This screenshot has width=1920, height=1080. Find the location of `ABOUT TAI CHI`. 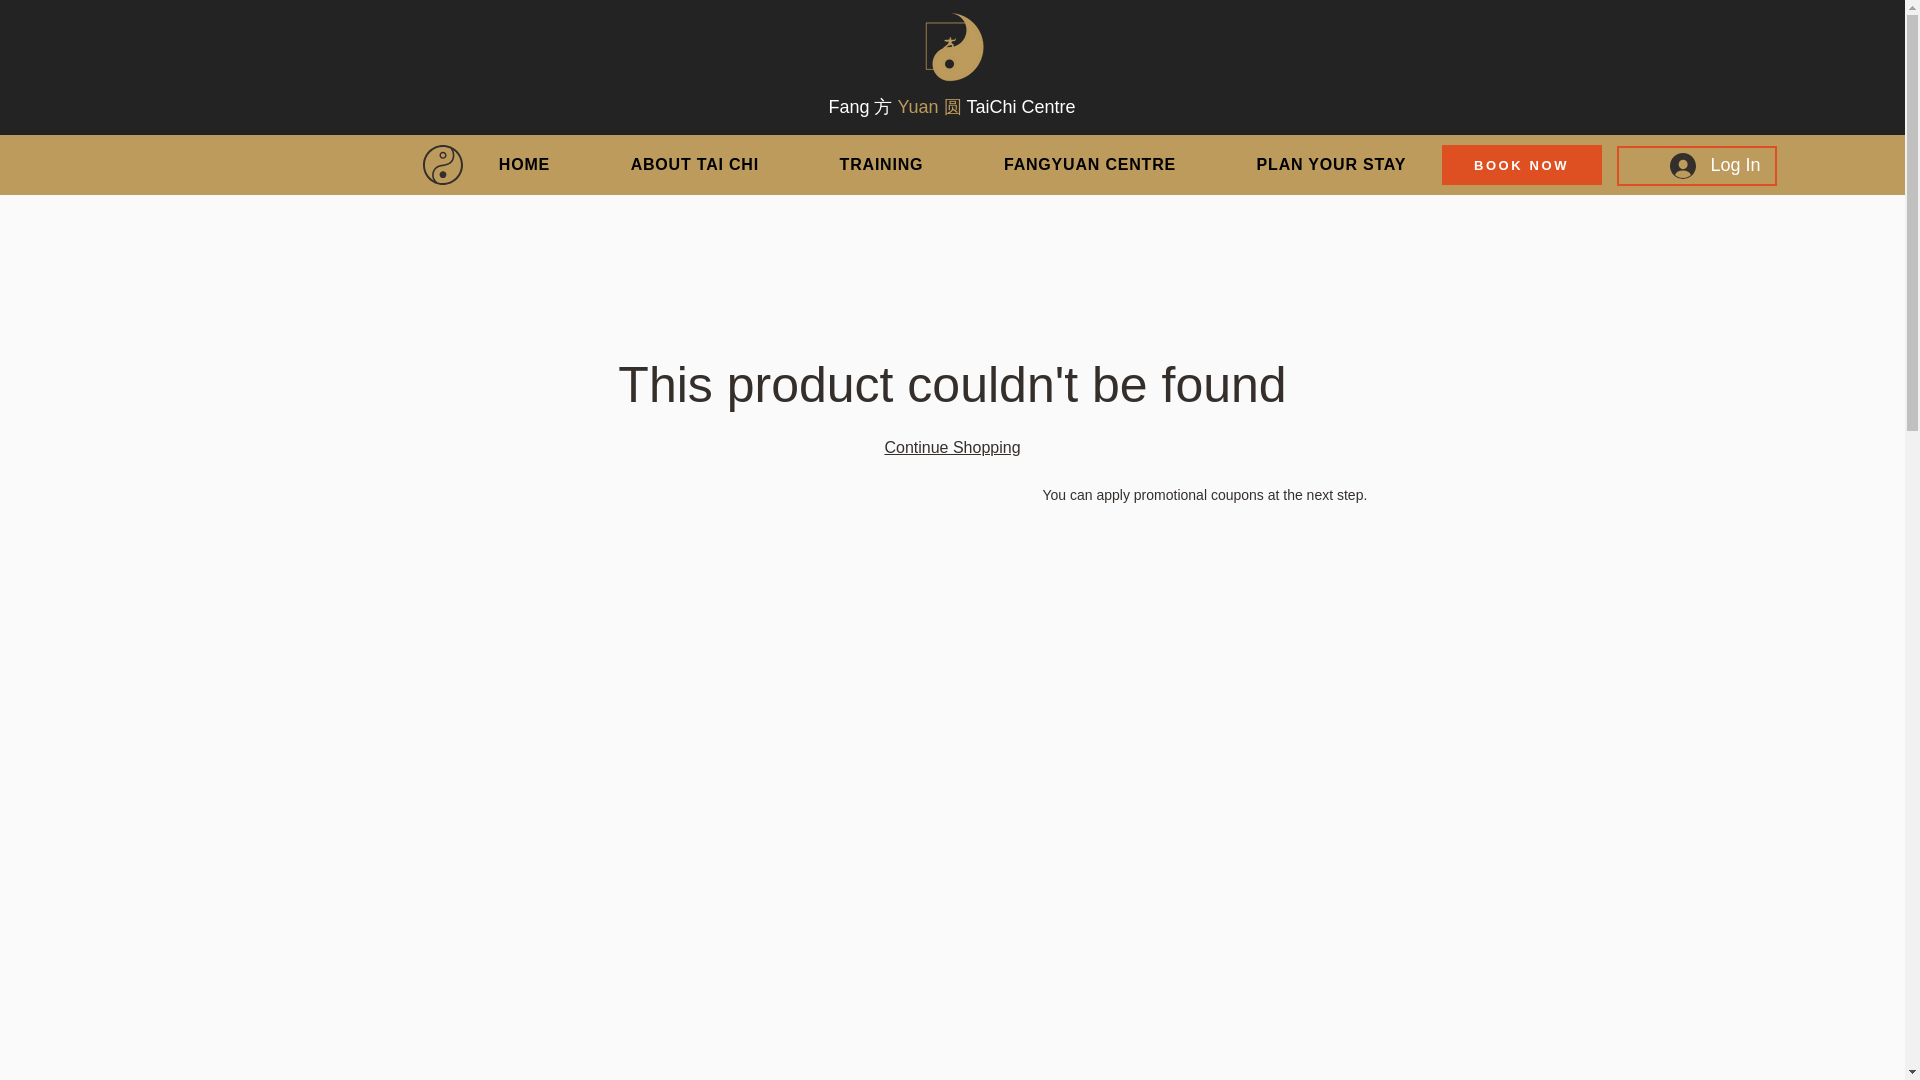

ABOUT TAI CHI is located at coordinates (694, 164).